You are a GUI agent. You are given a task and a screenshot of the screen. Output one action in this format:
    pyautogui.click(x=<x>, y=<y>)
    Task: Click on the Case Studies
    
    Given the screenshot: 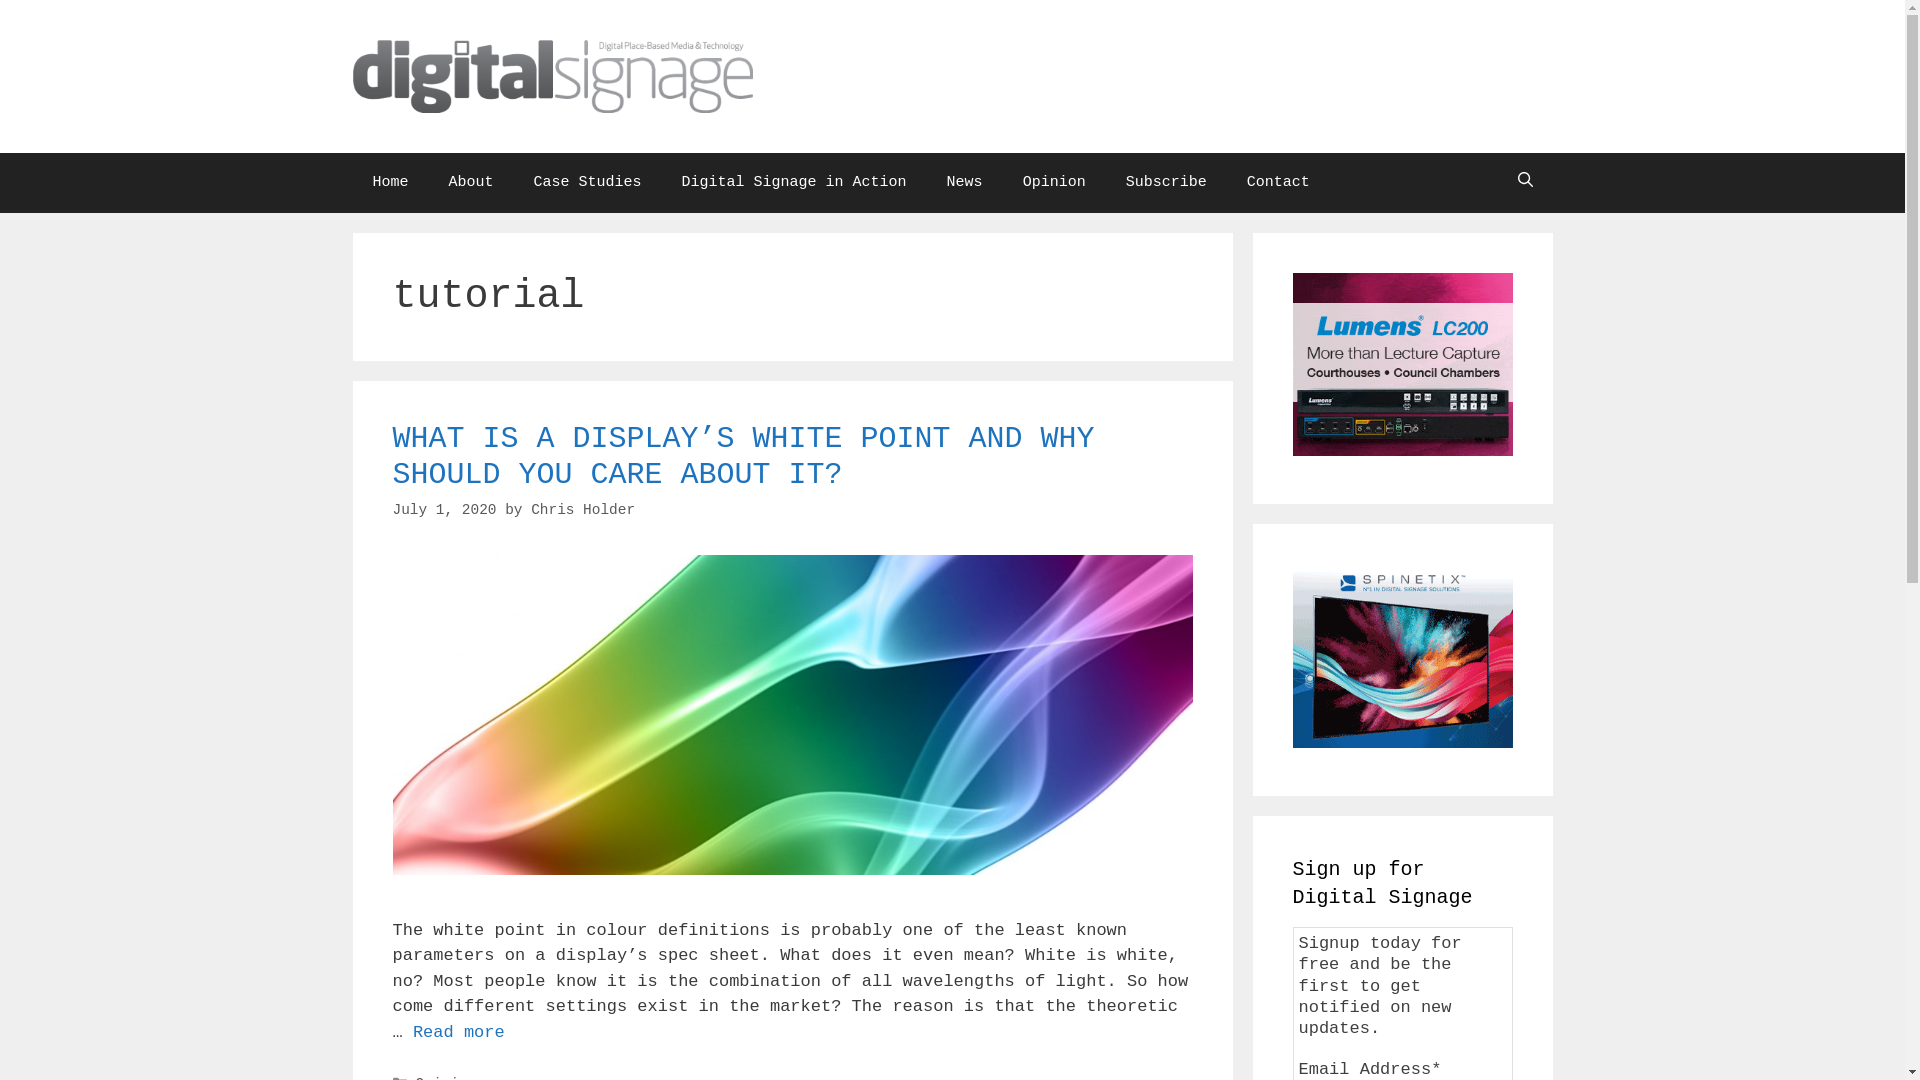 What is the action you would take?
    pyautogui.click(x=588, y=183)
    